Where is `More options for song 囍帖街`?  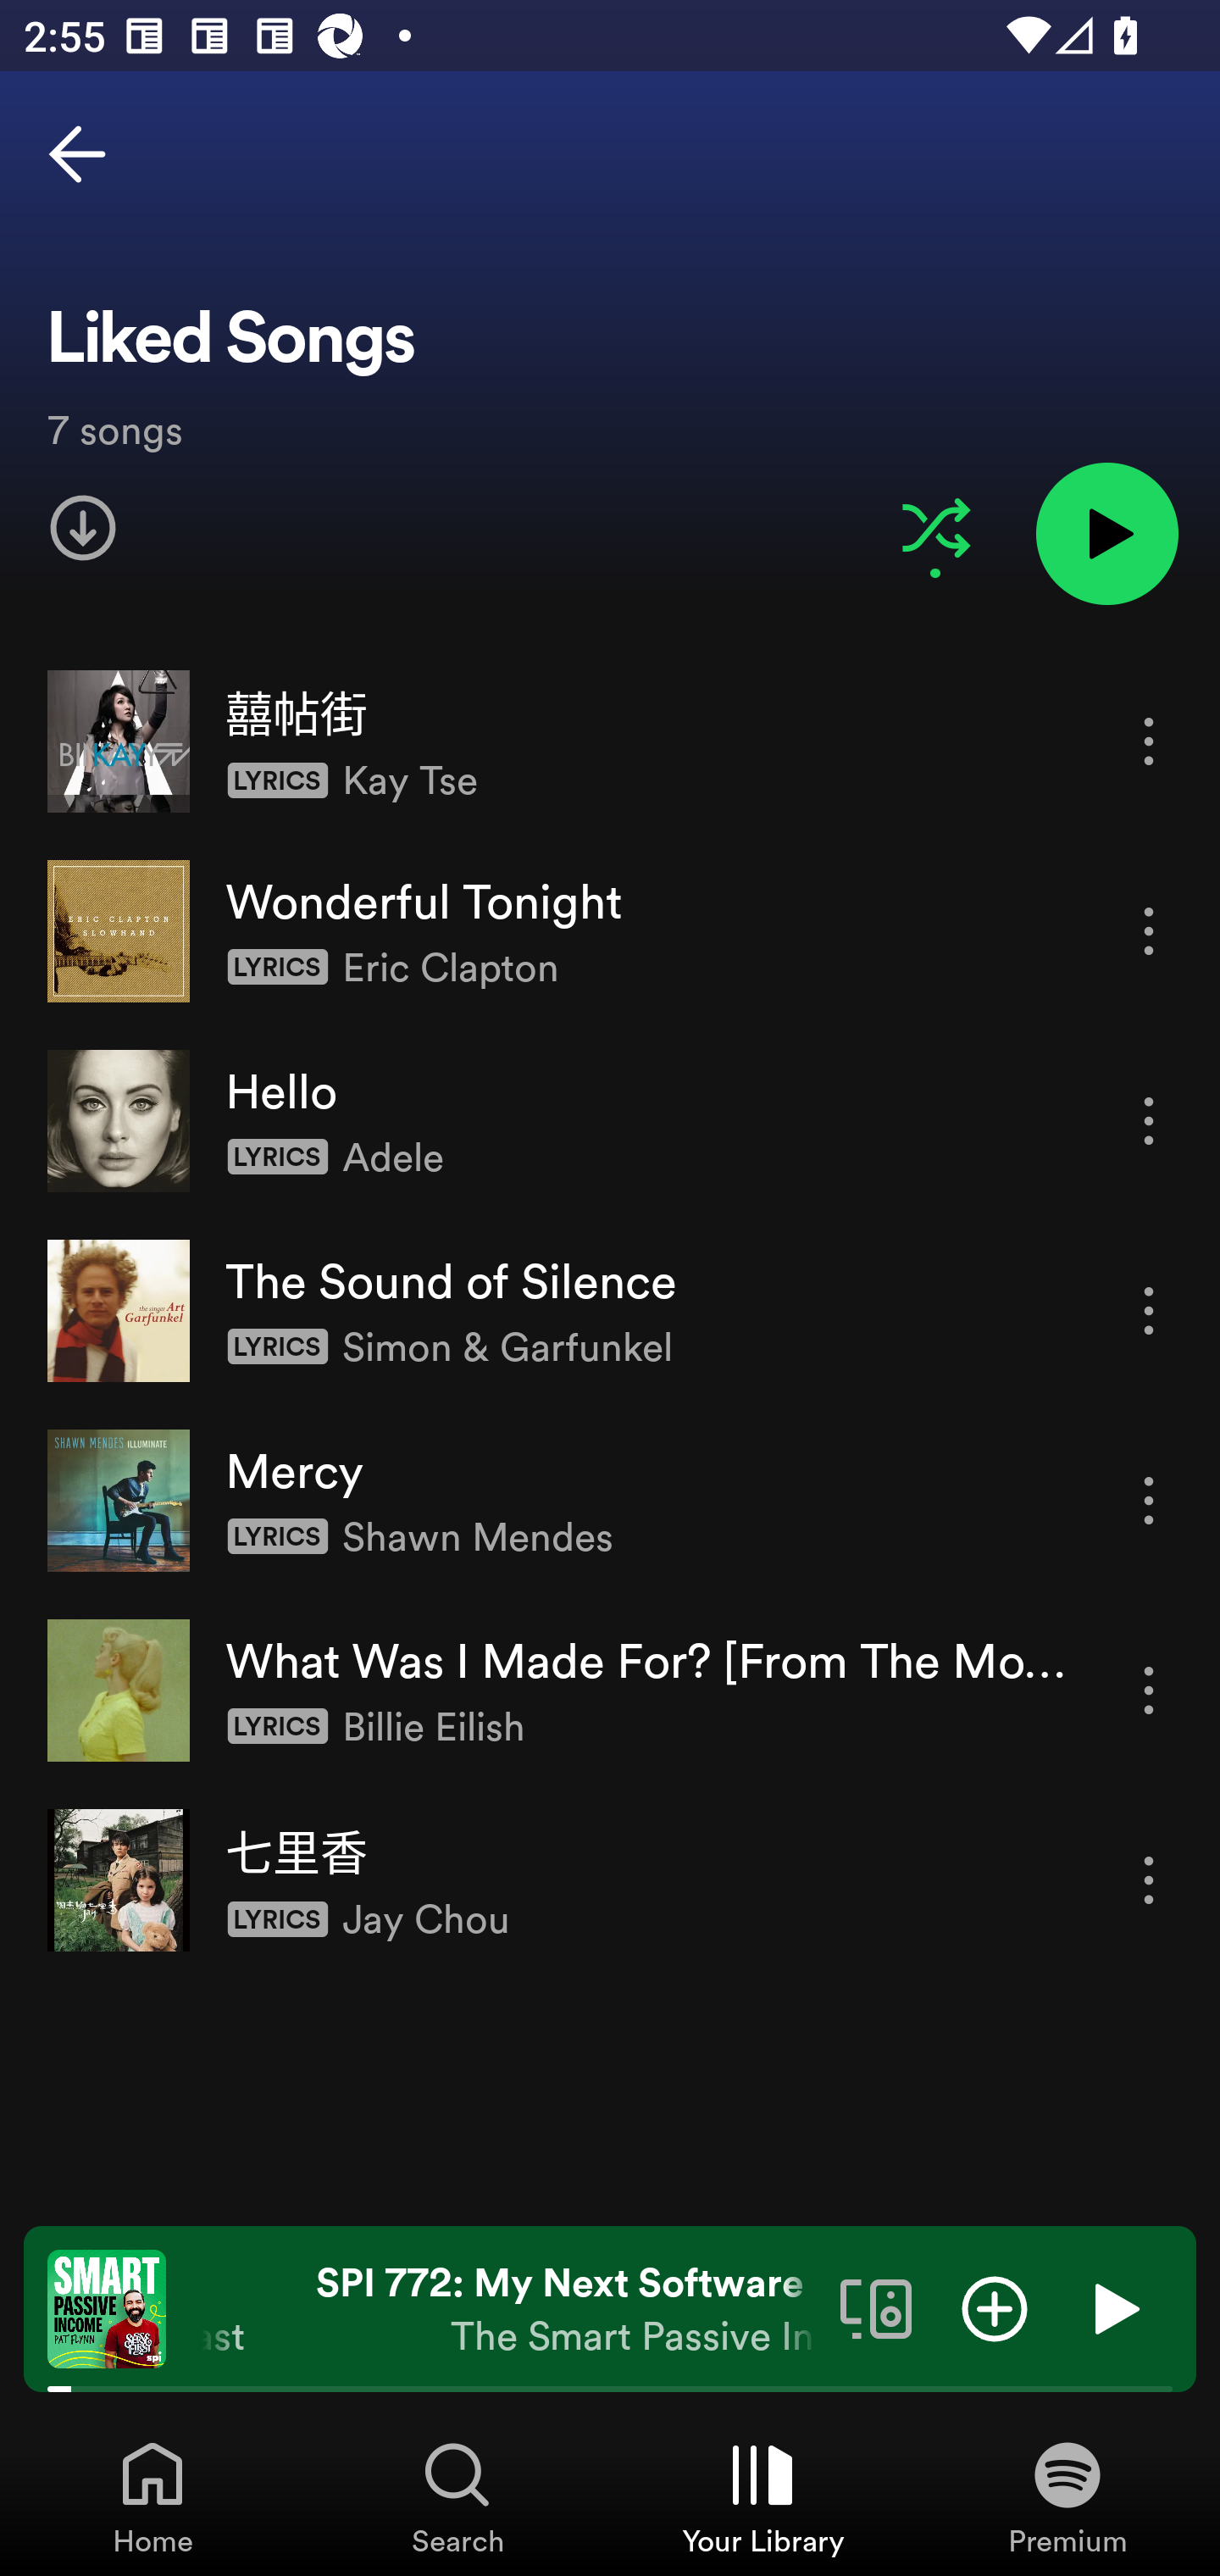 More options for song 囍帖街 is located at coordinates (1149, 741).